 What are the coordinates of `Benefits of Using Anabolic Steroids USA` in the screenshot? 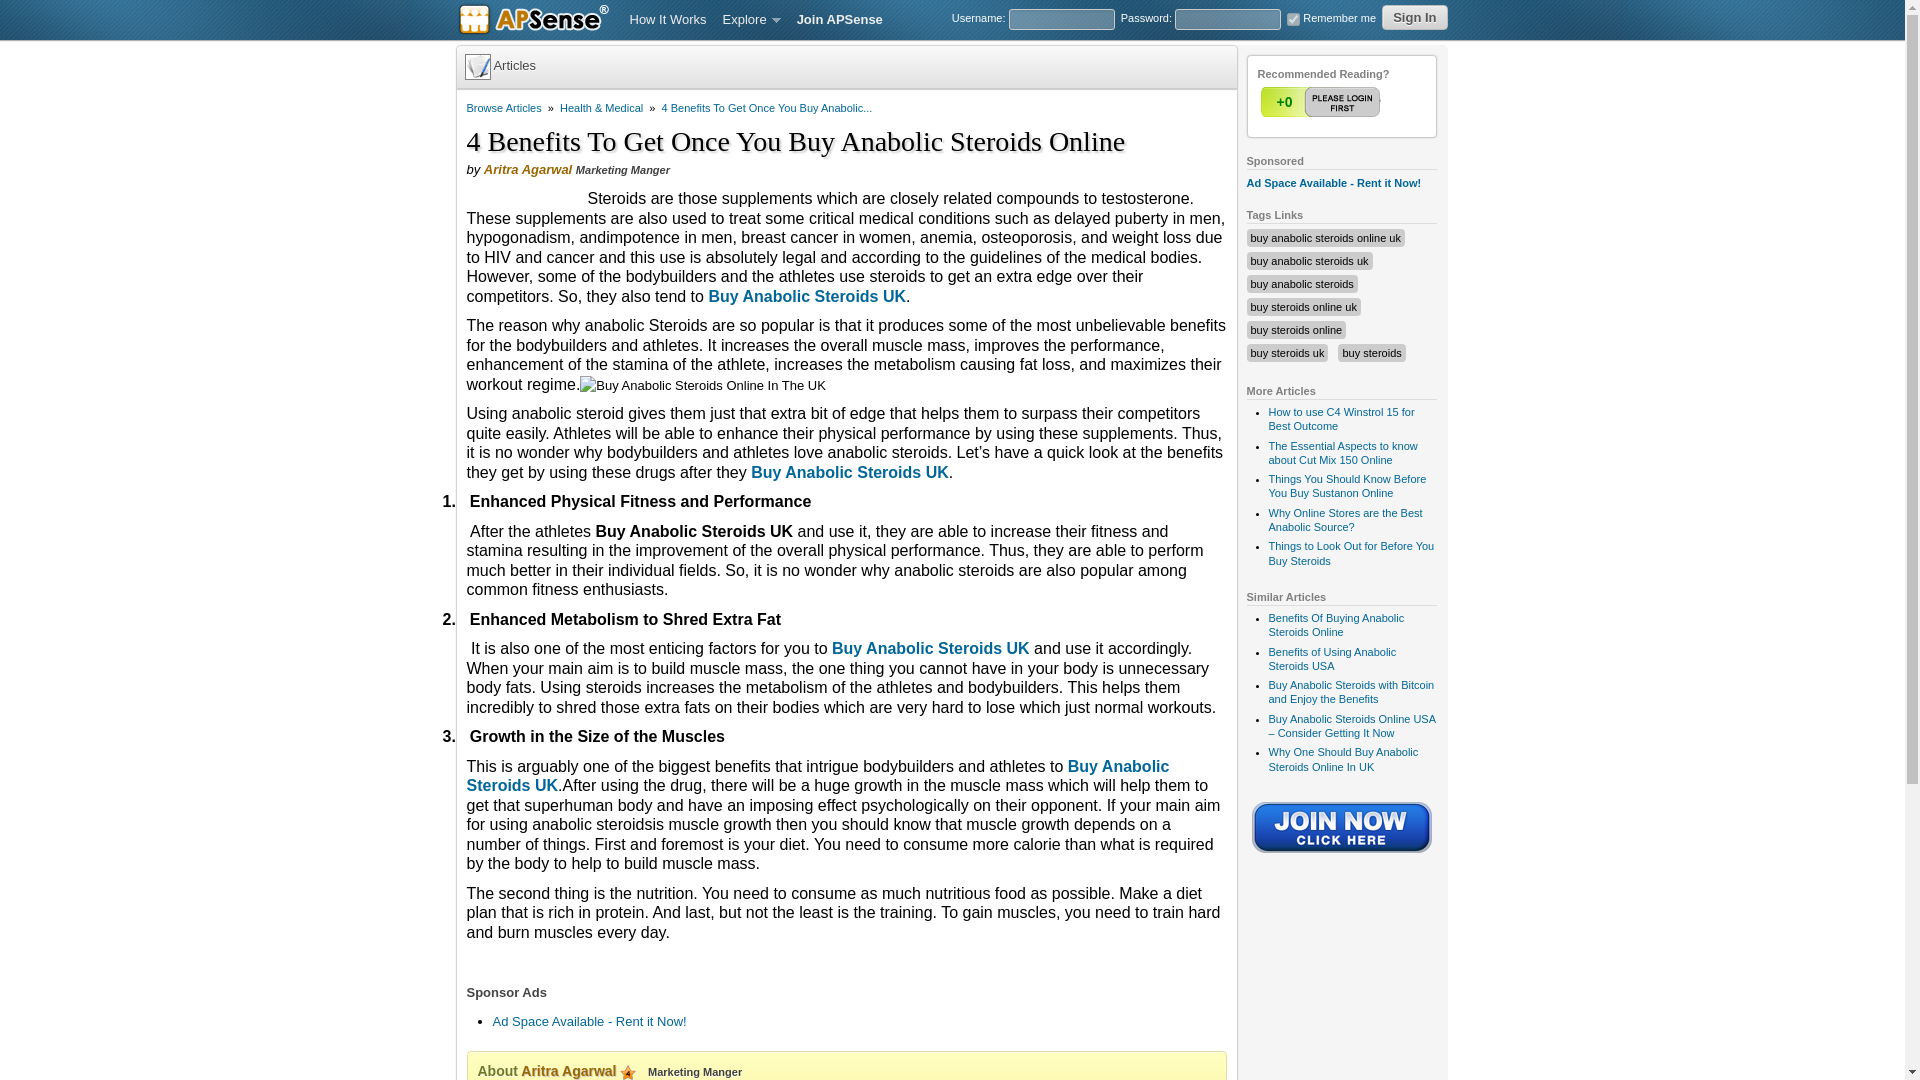 It's located at (1331, 658).